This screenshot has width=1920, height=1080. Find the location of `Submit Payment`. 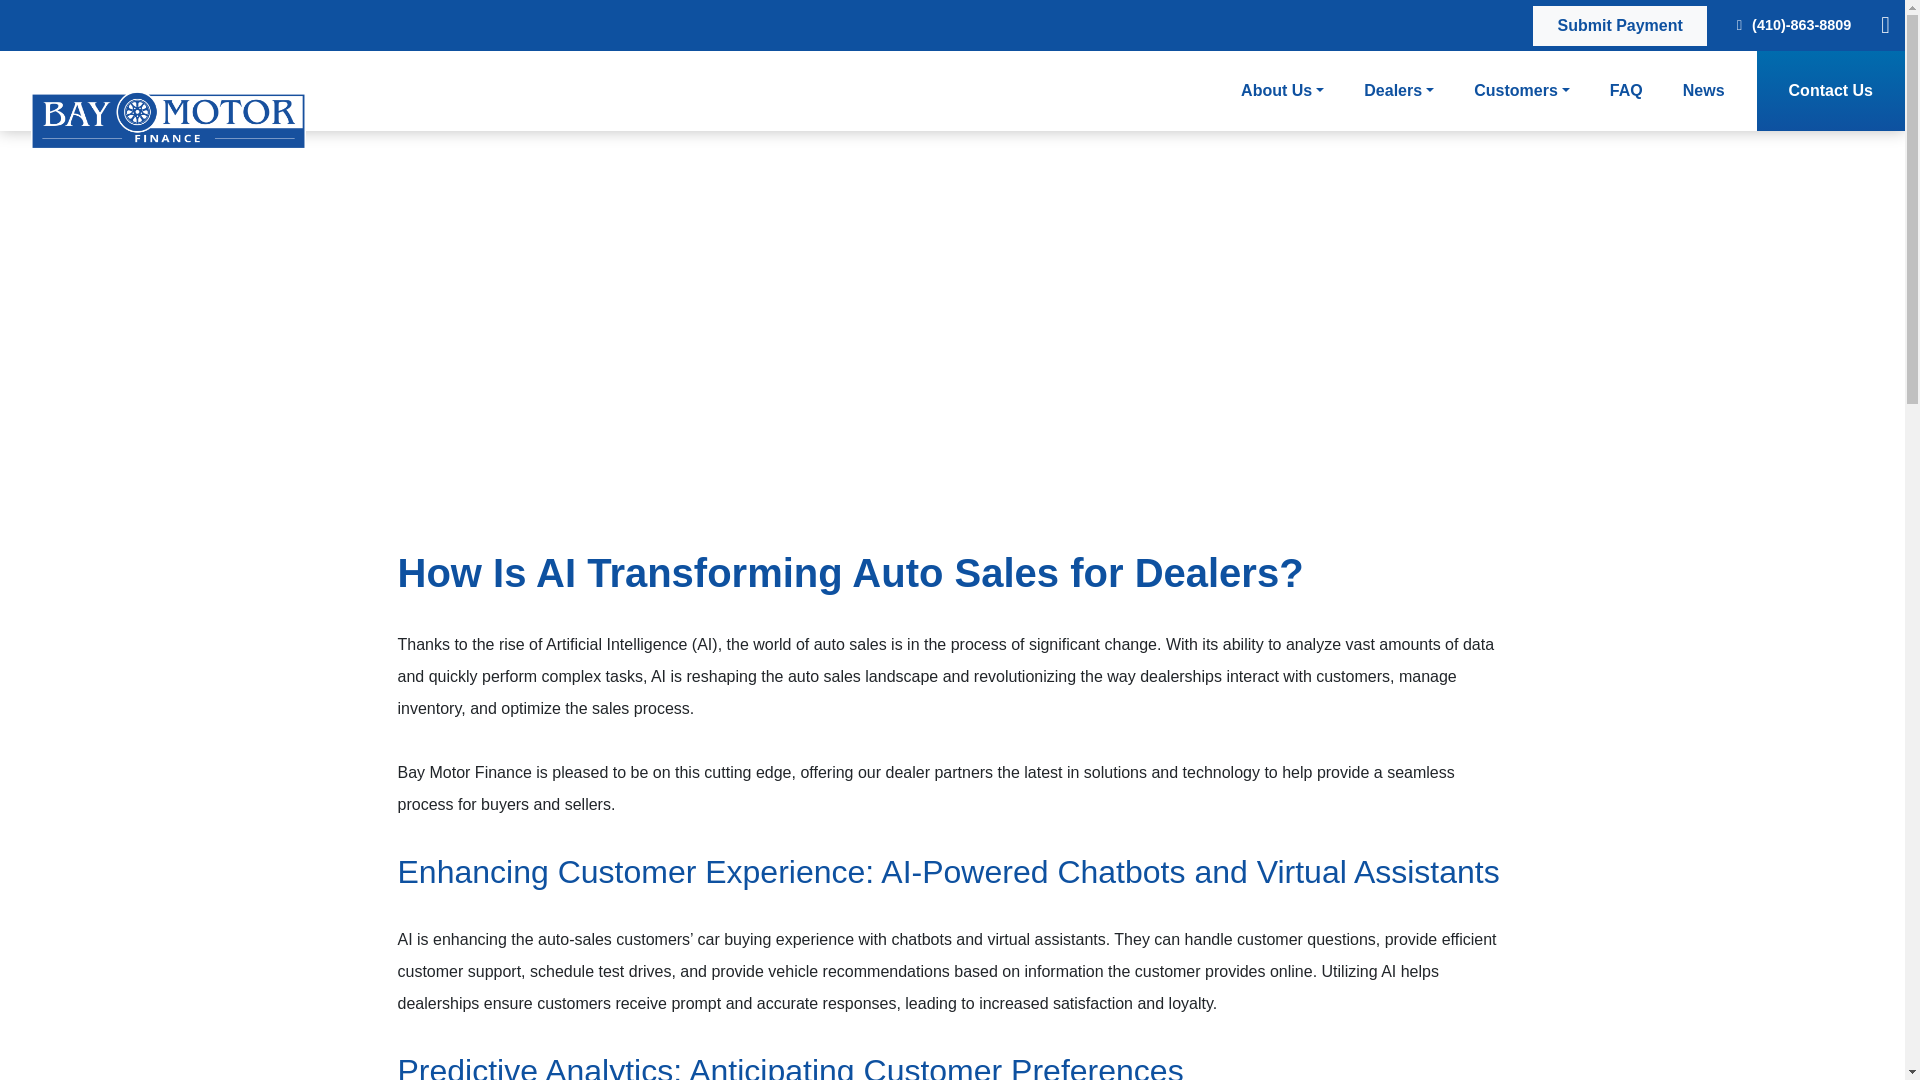

Submit Payment is located at coordinates (1619, 26).